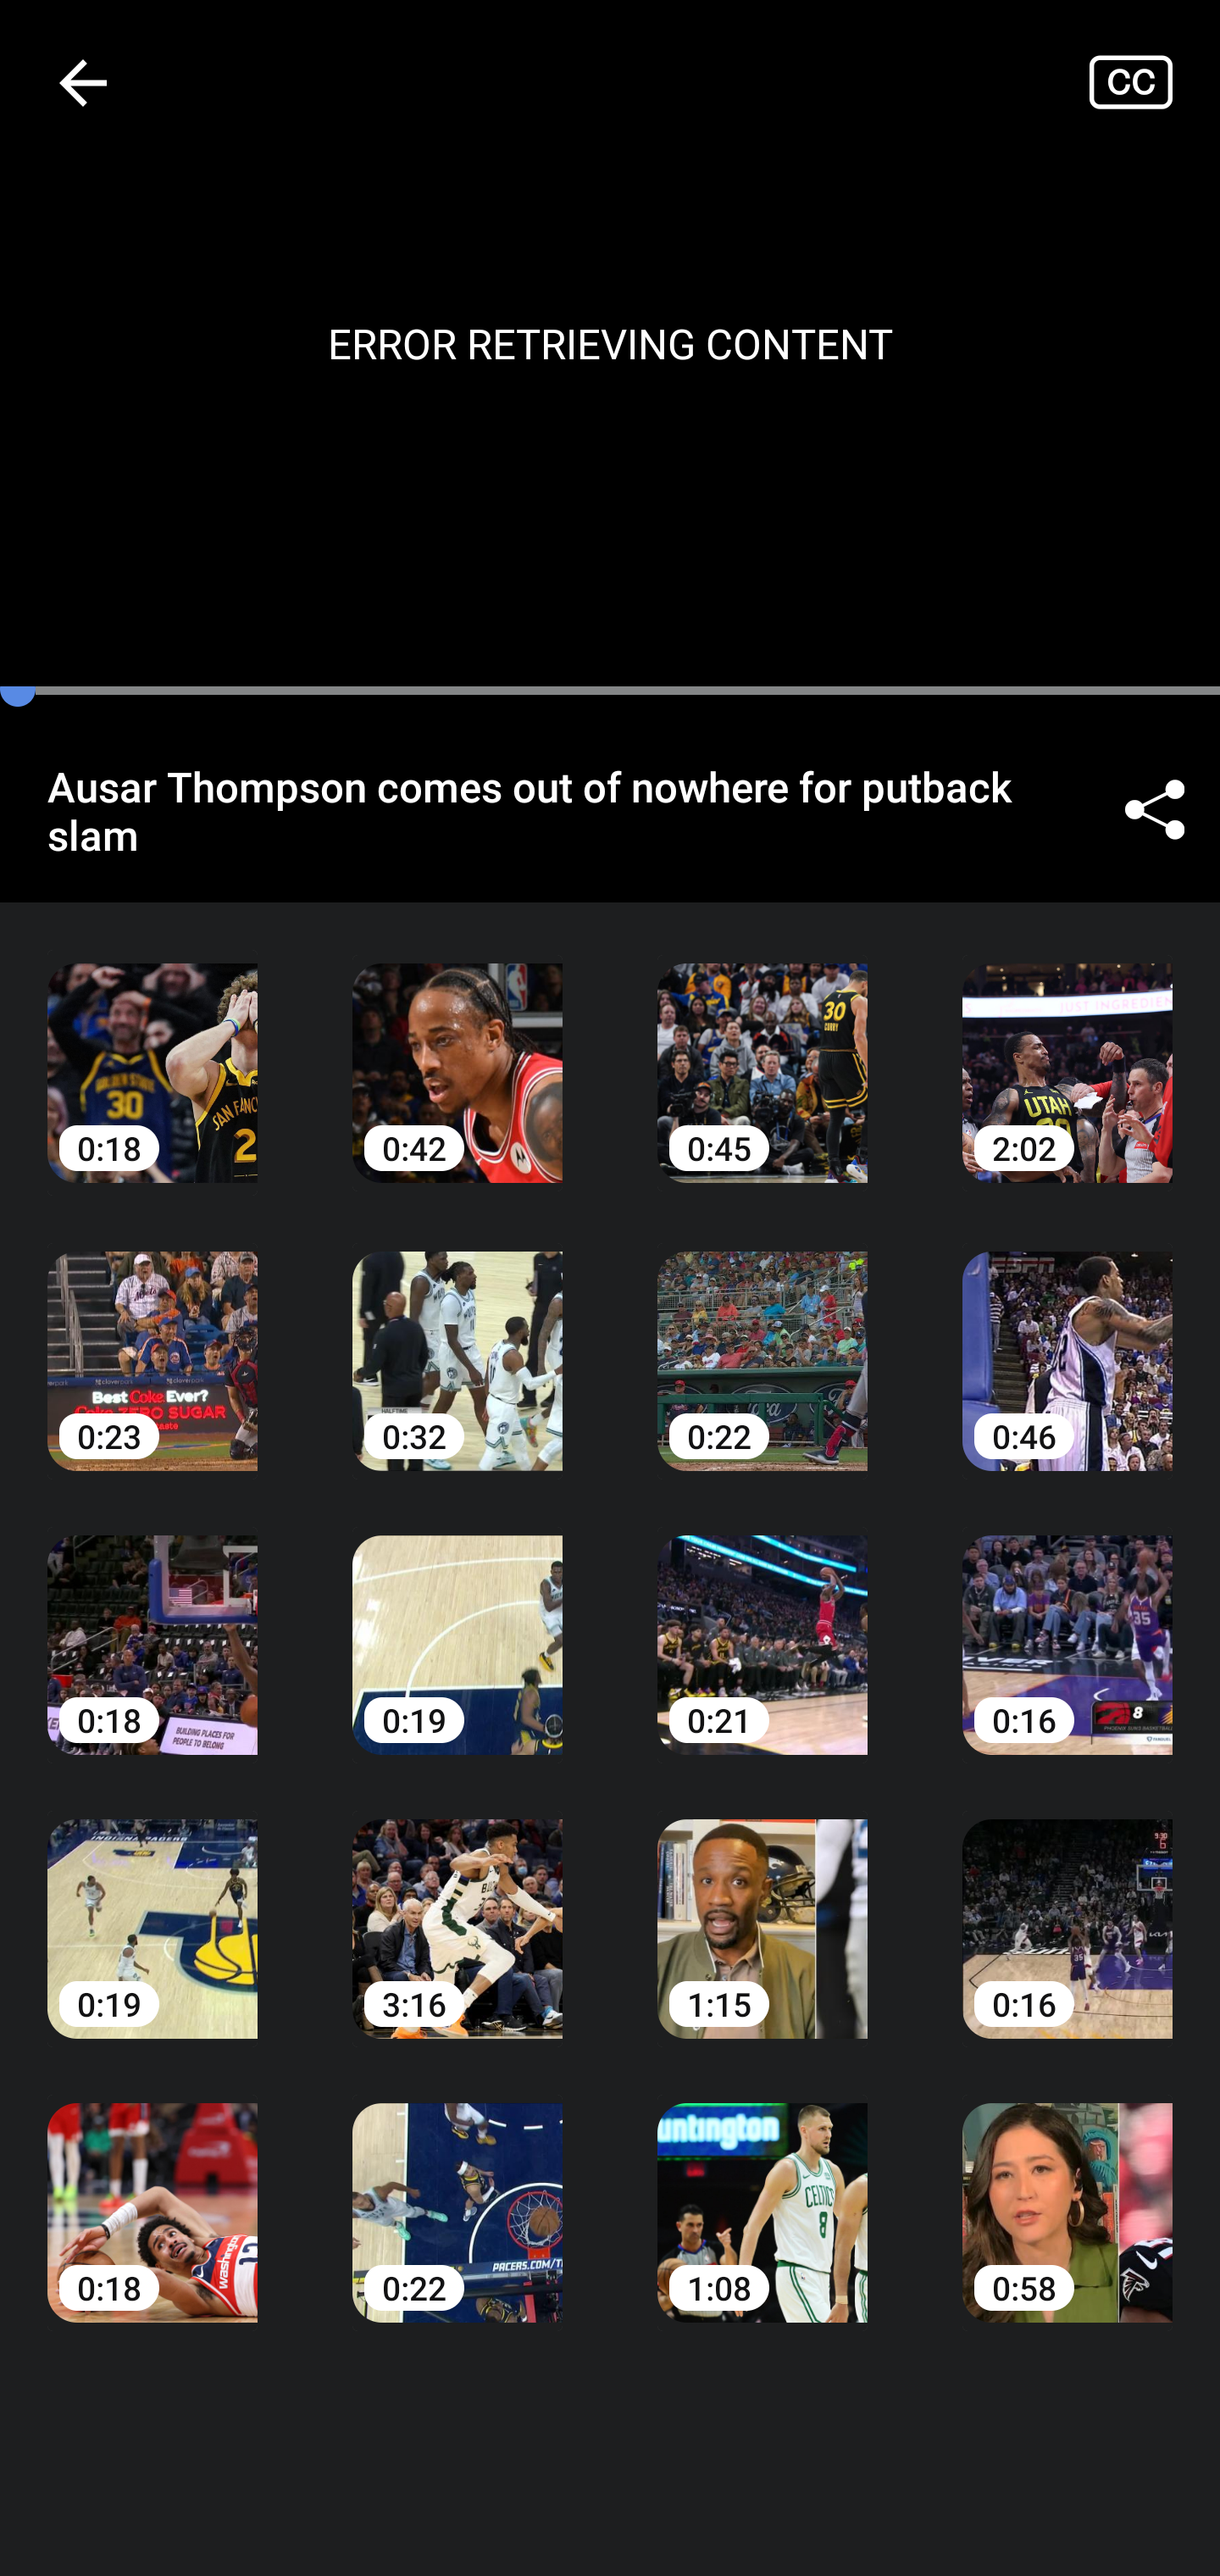 This screenshot has width=1220, height=2576. I want to click on 0:23, so click(152, 1336).